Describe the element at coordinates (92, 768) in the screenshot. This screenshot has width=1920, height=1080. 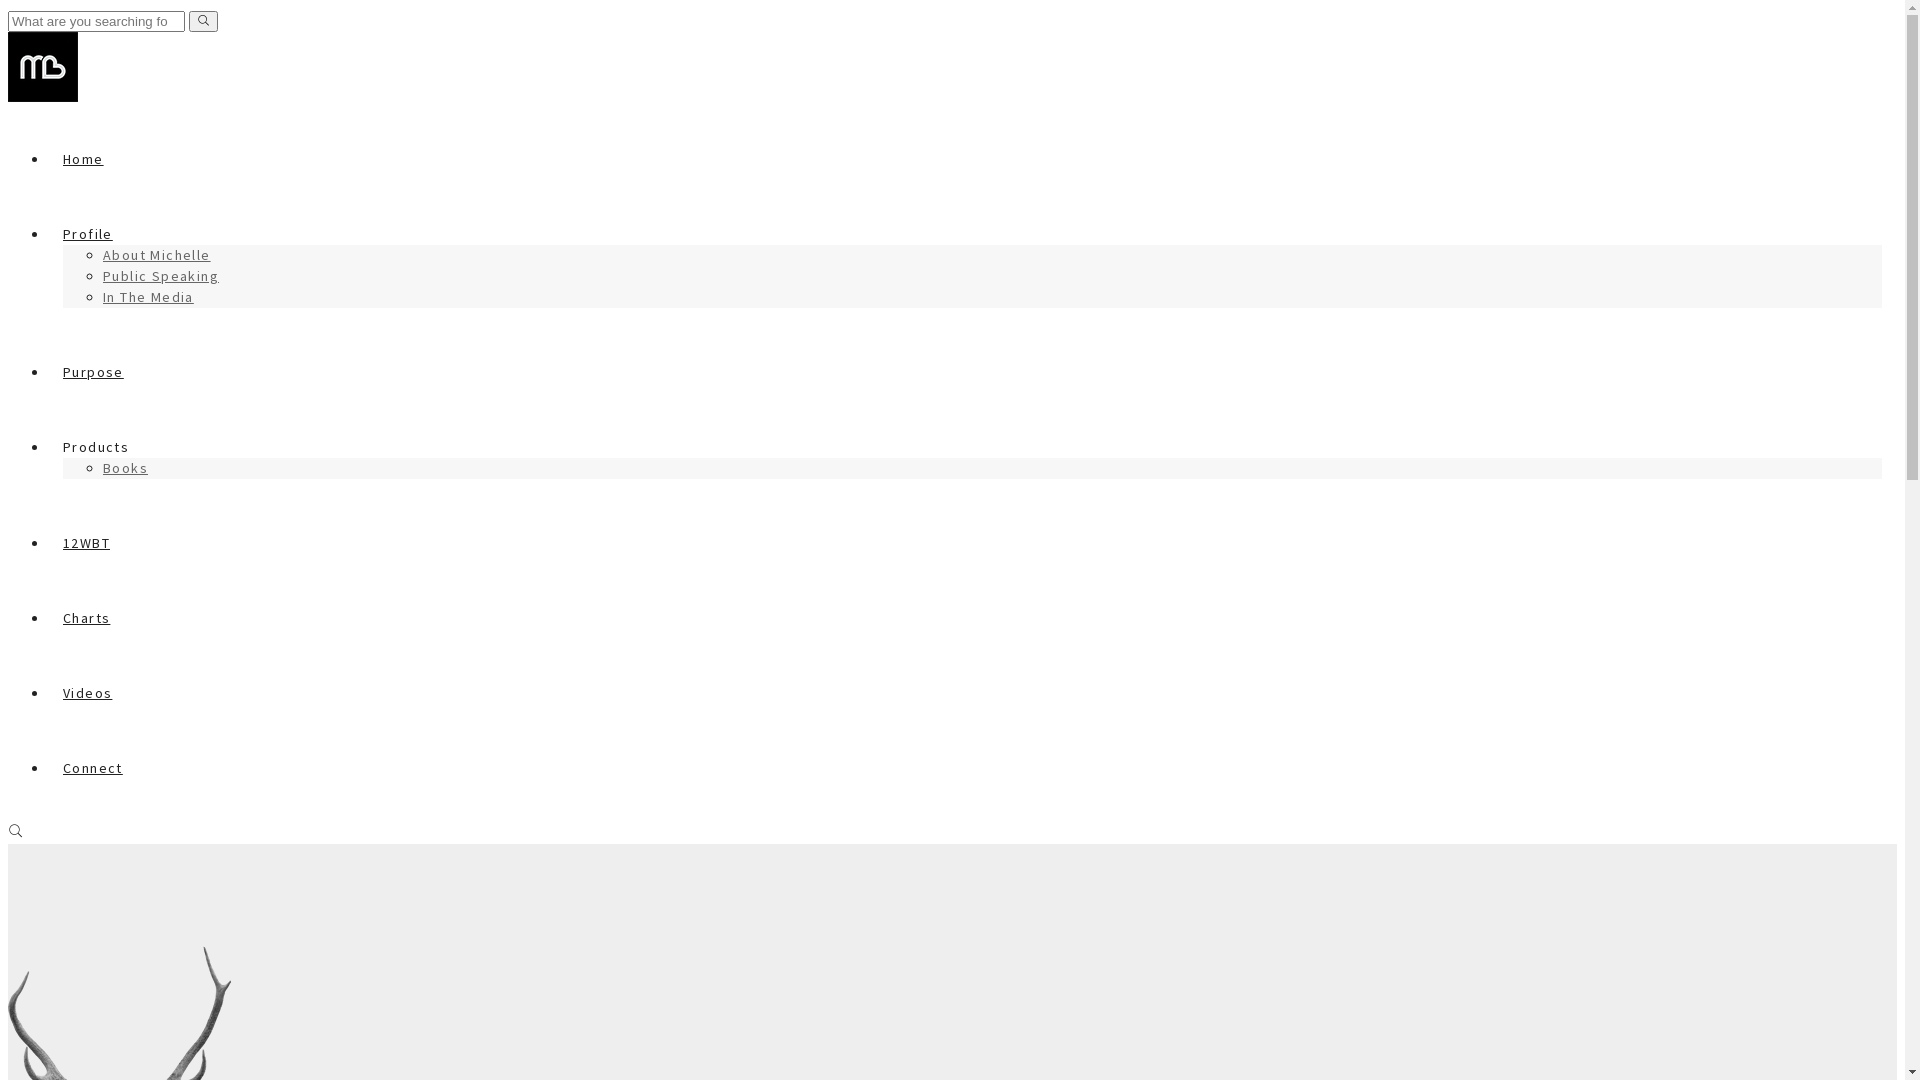
I see `Connect` at that location.